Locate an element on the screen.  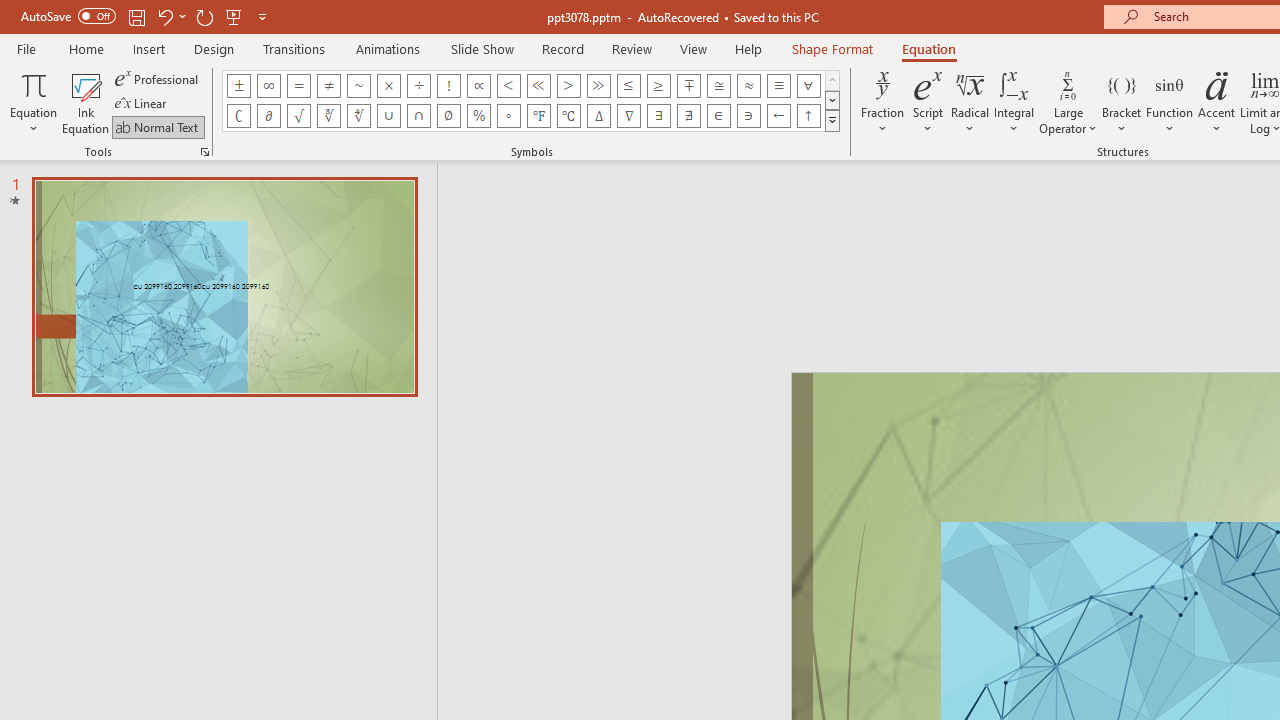
Equation Symbol Almost Equal To (Asymptotic To) is located at coordinates (748, 86).